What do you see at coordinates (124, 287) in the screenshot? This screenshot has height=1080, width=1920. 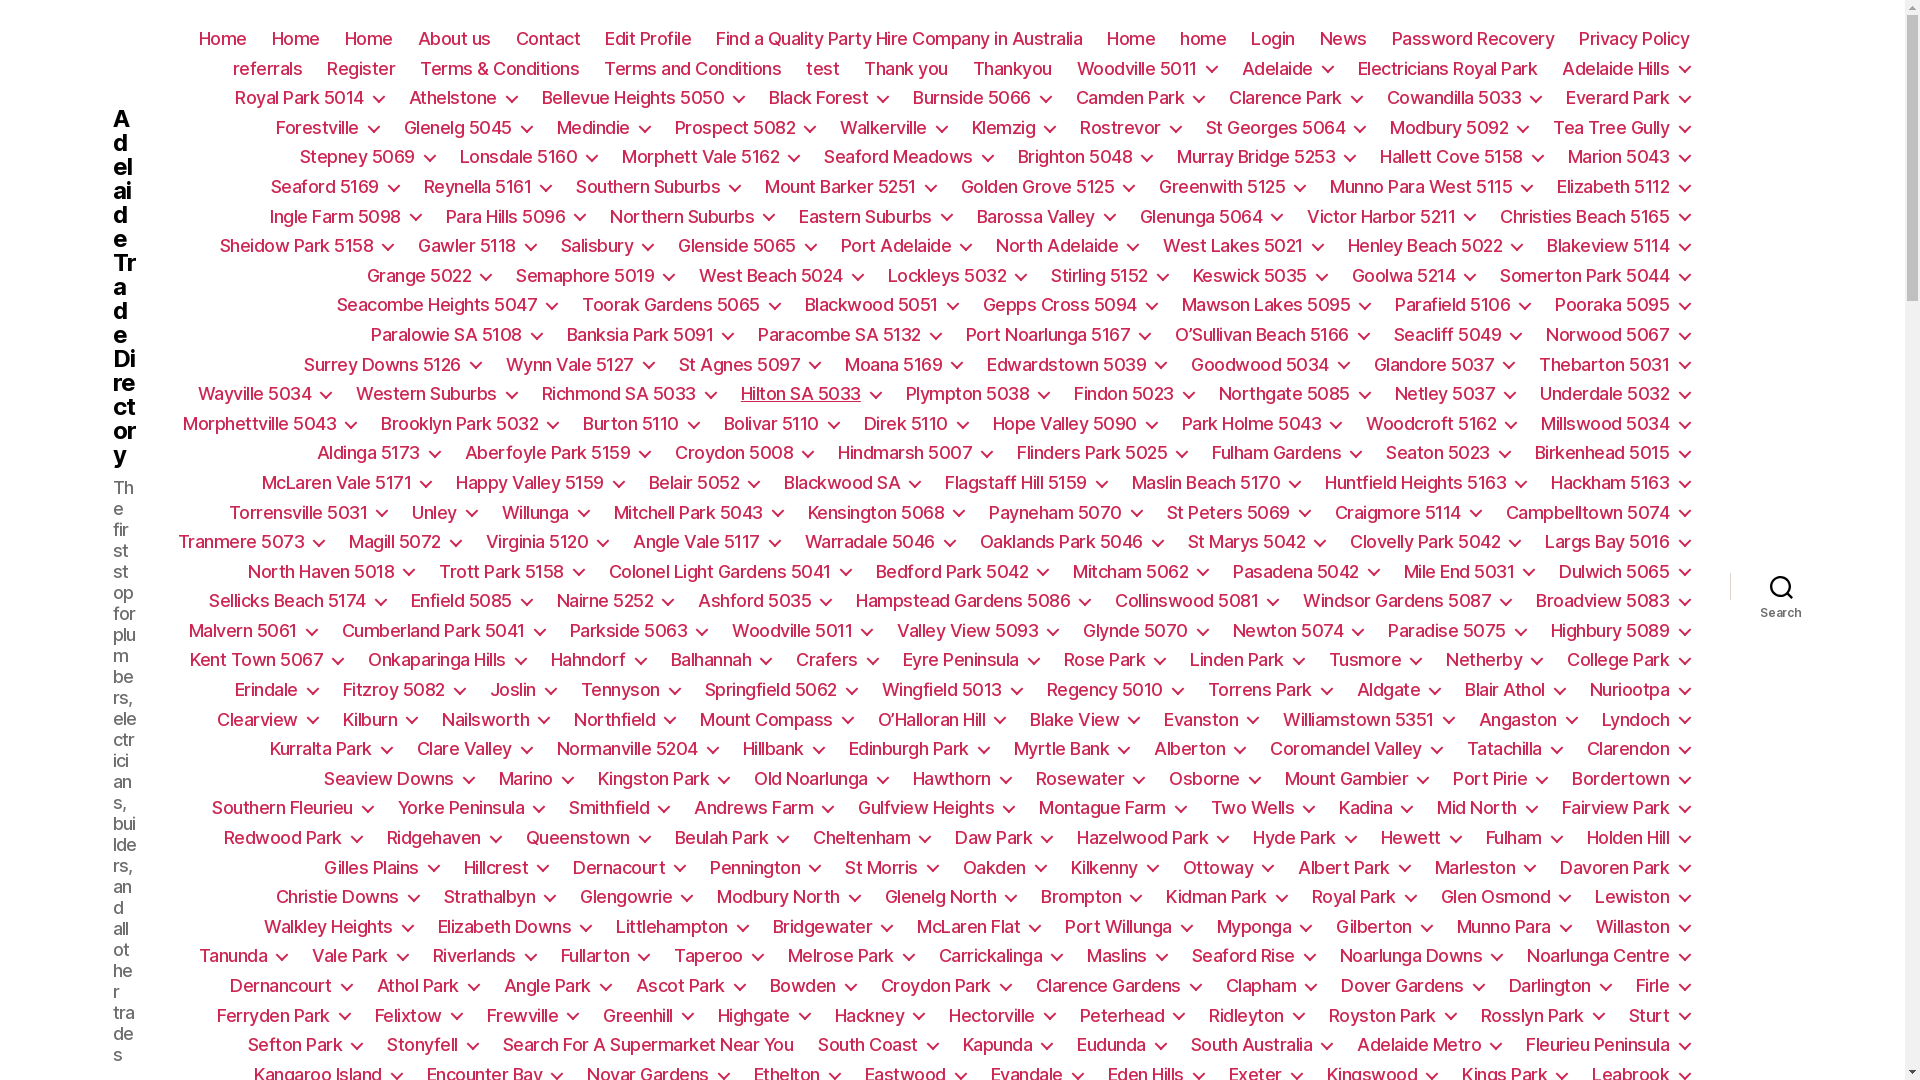 I see `Adelaide Trade Directory` at bounding box center [124, 287].